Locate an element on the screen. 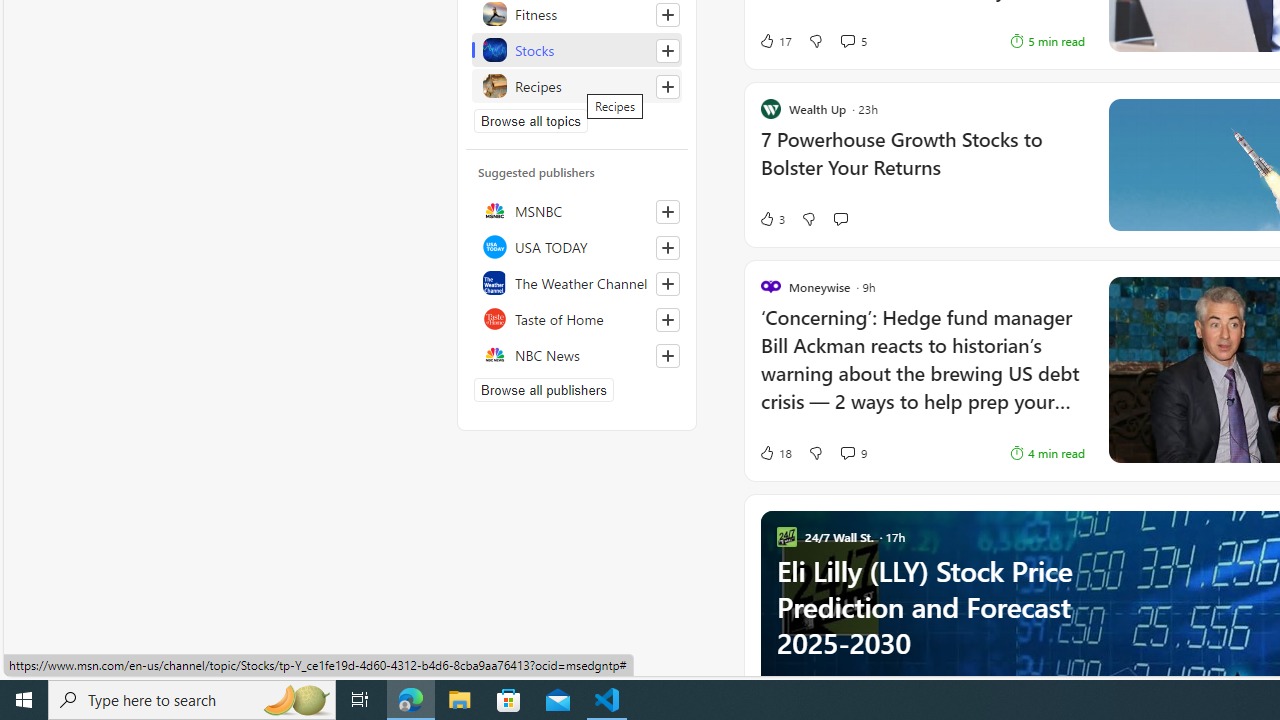 The width and height of the screenshot is (1280, 720). Browse all topics is located at coordinates (530, 120).